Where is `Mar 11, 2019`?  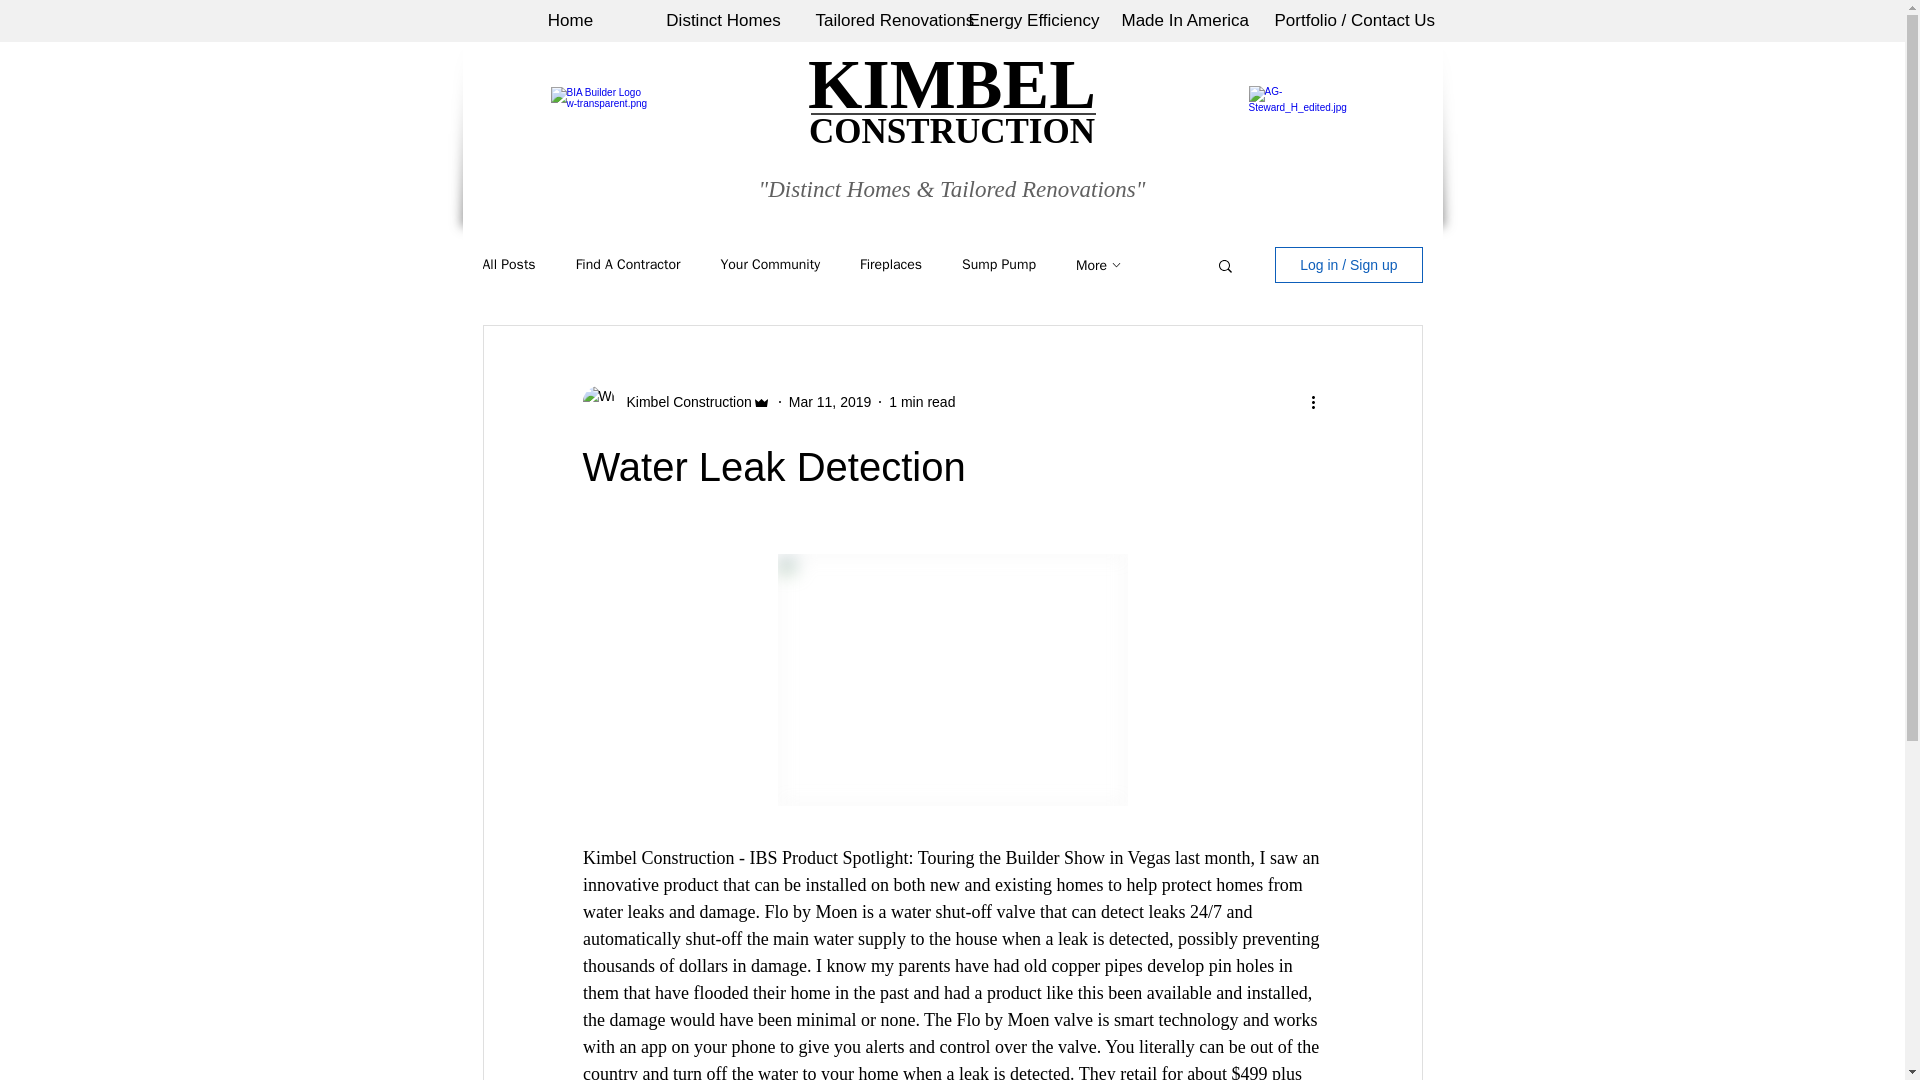
Mar 11, 2019 is located at coordinates (830, 402).